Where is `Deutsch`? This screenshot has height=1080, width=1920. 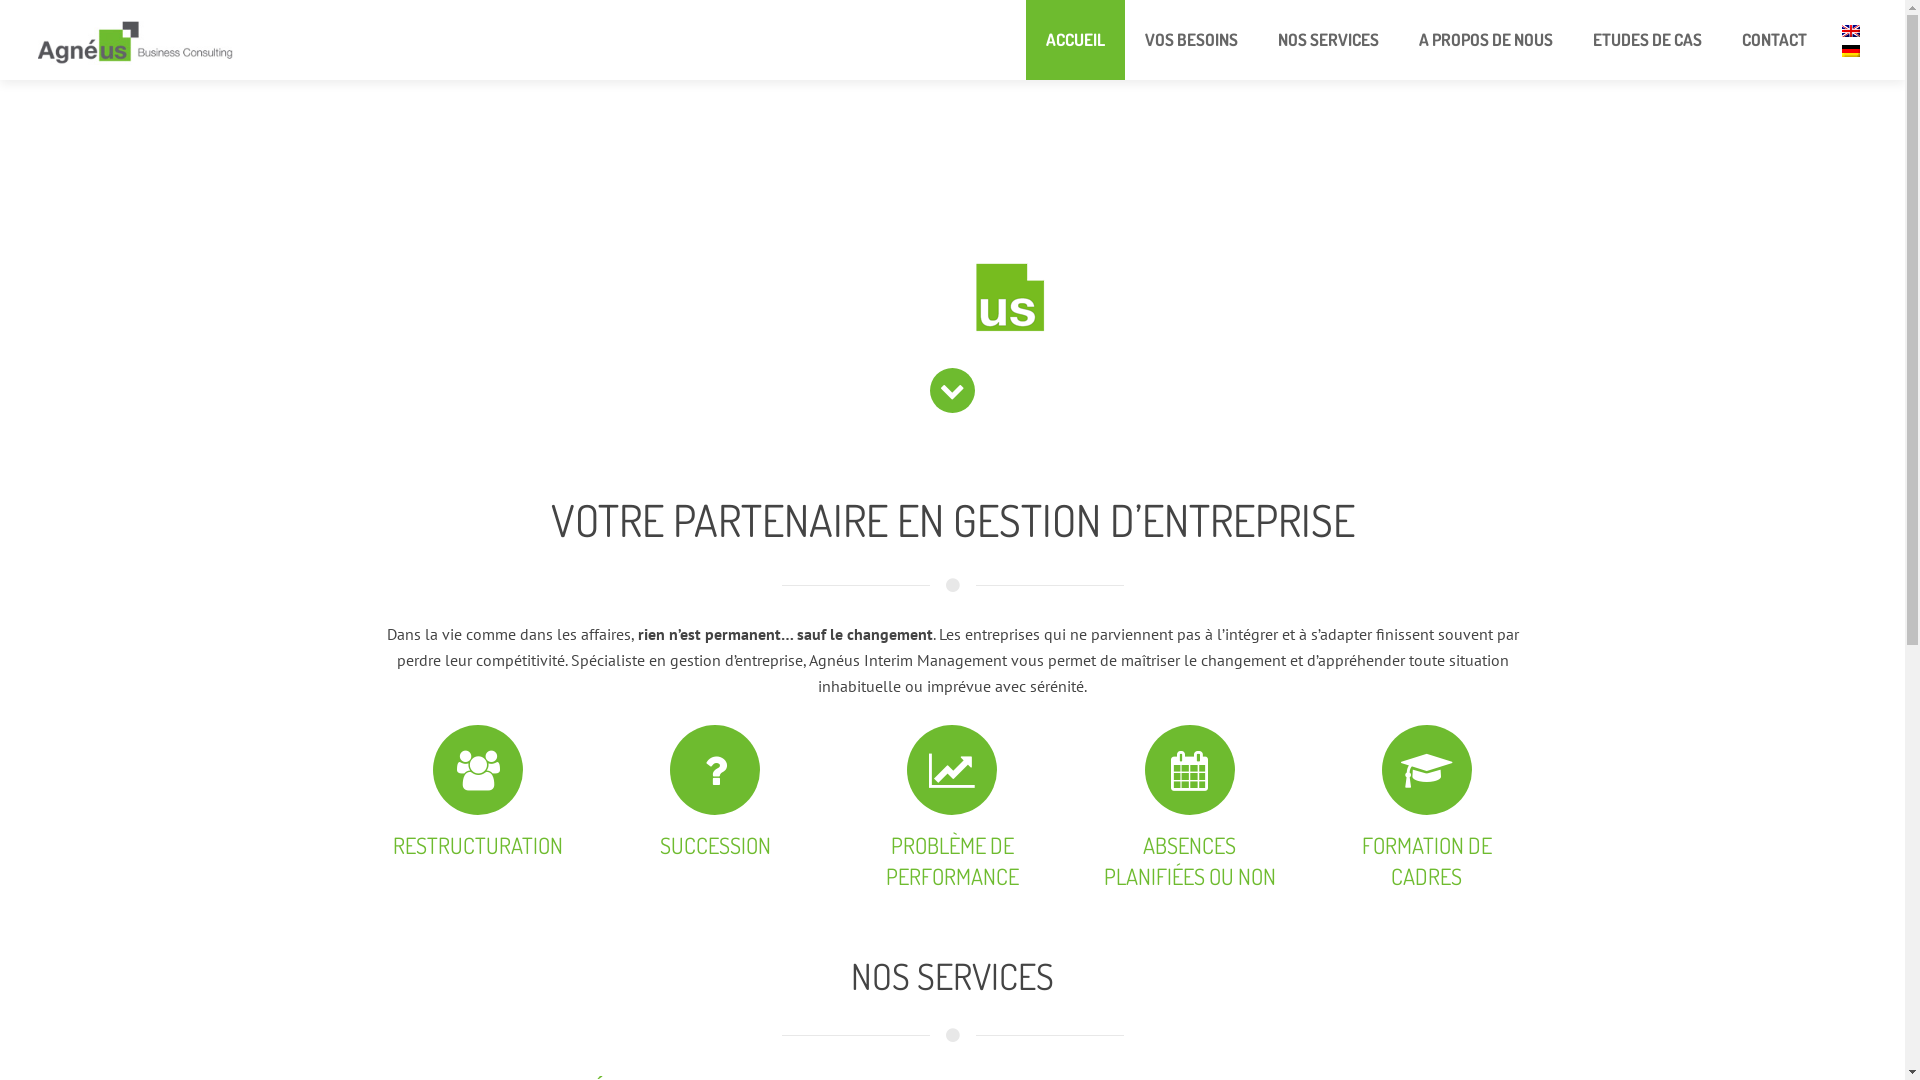
Deutsch is located at coordinates (1852, 55).